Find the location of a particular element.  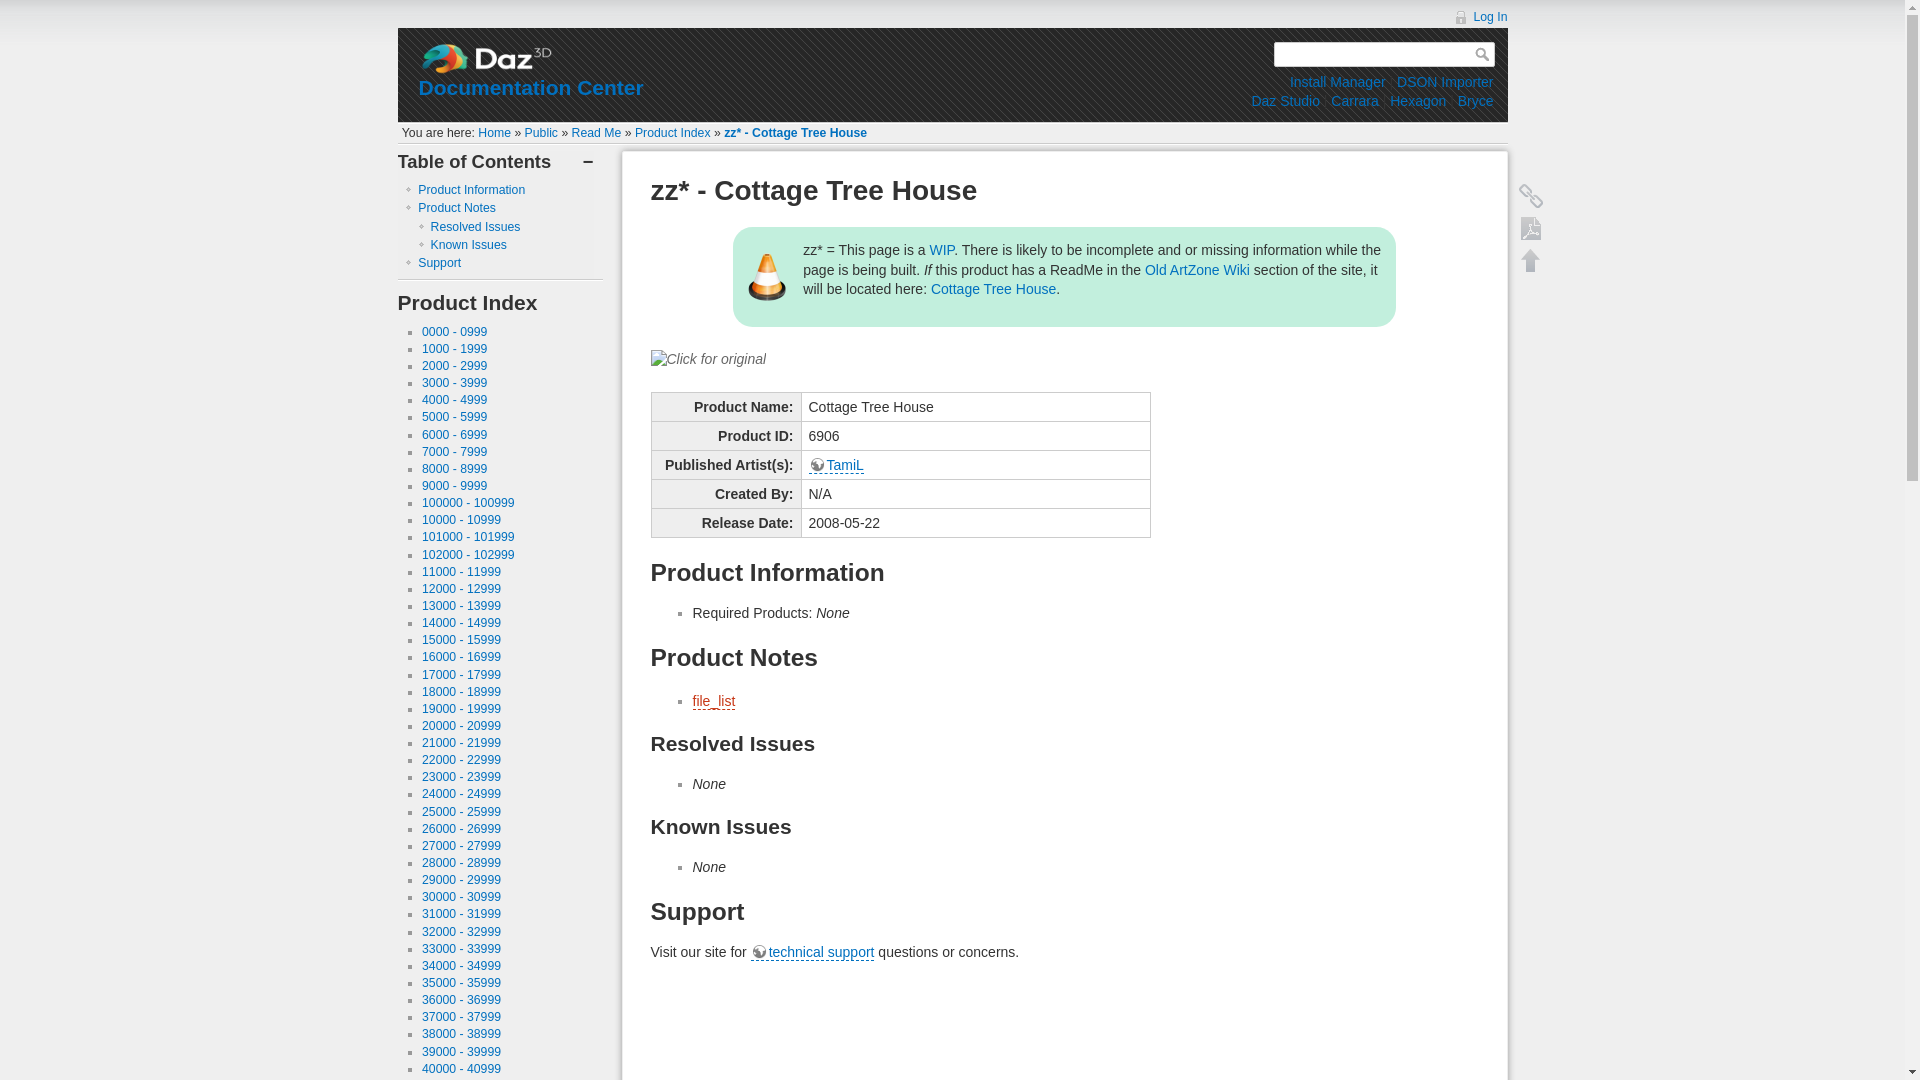

102000 - 102999 is located at coordinates (468, 554).